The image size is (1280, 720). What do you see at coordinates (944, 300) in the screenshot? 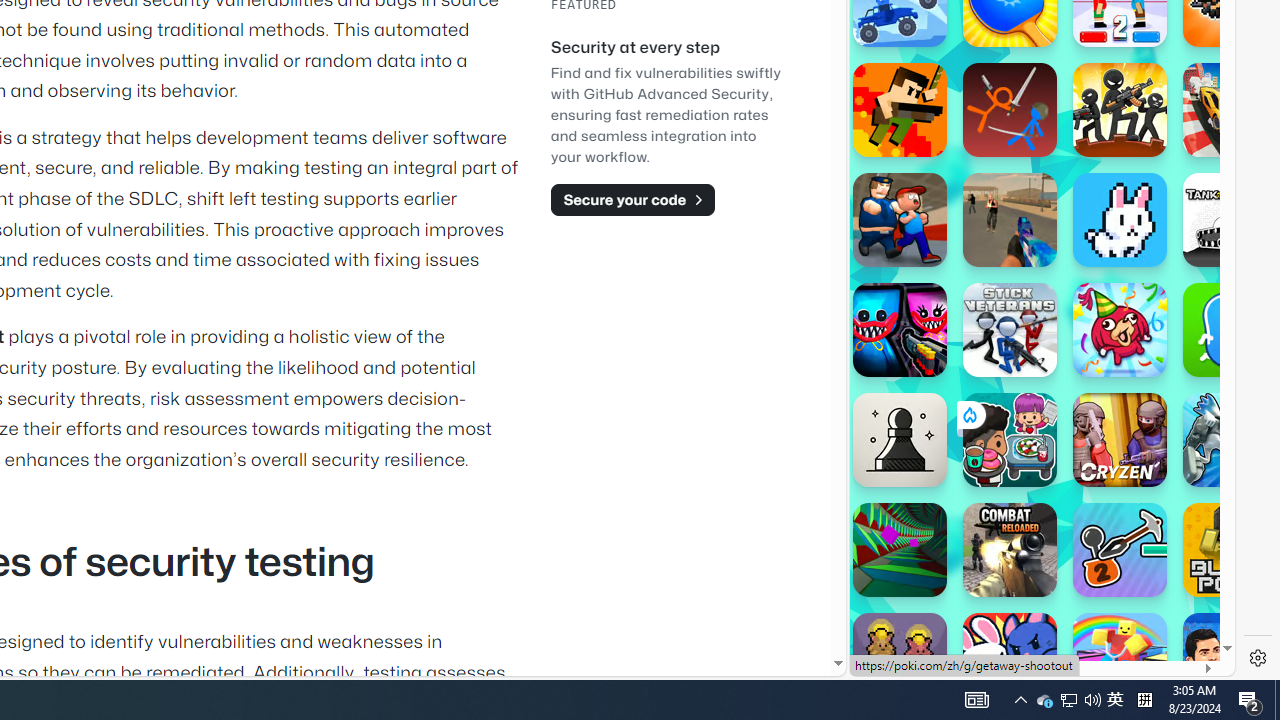
I see `Hills of Steel` at bounding box center [944, 300].